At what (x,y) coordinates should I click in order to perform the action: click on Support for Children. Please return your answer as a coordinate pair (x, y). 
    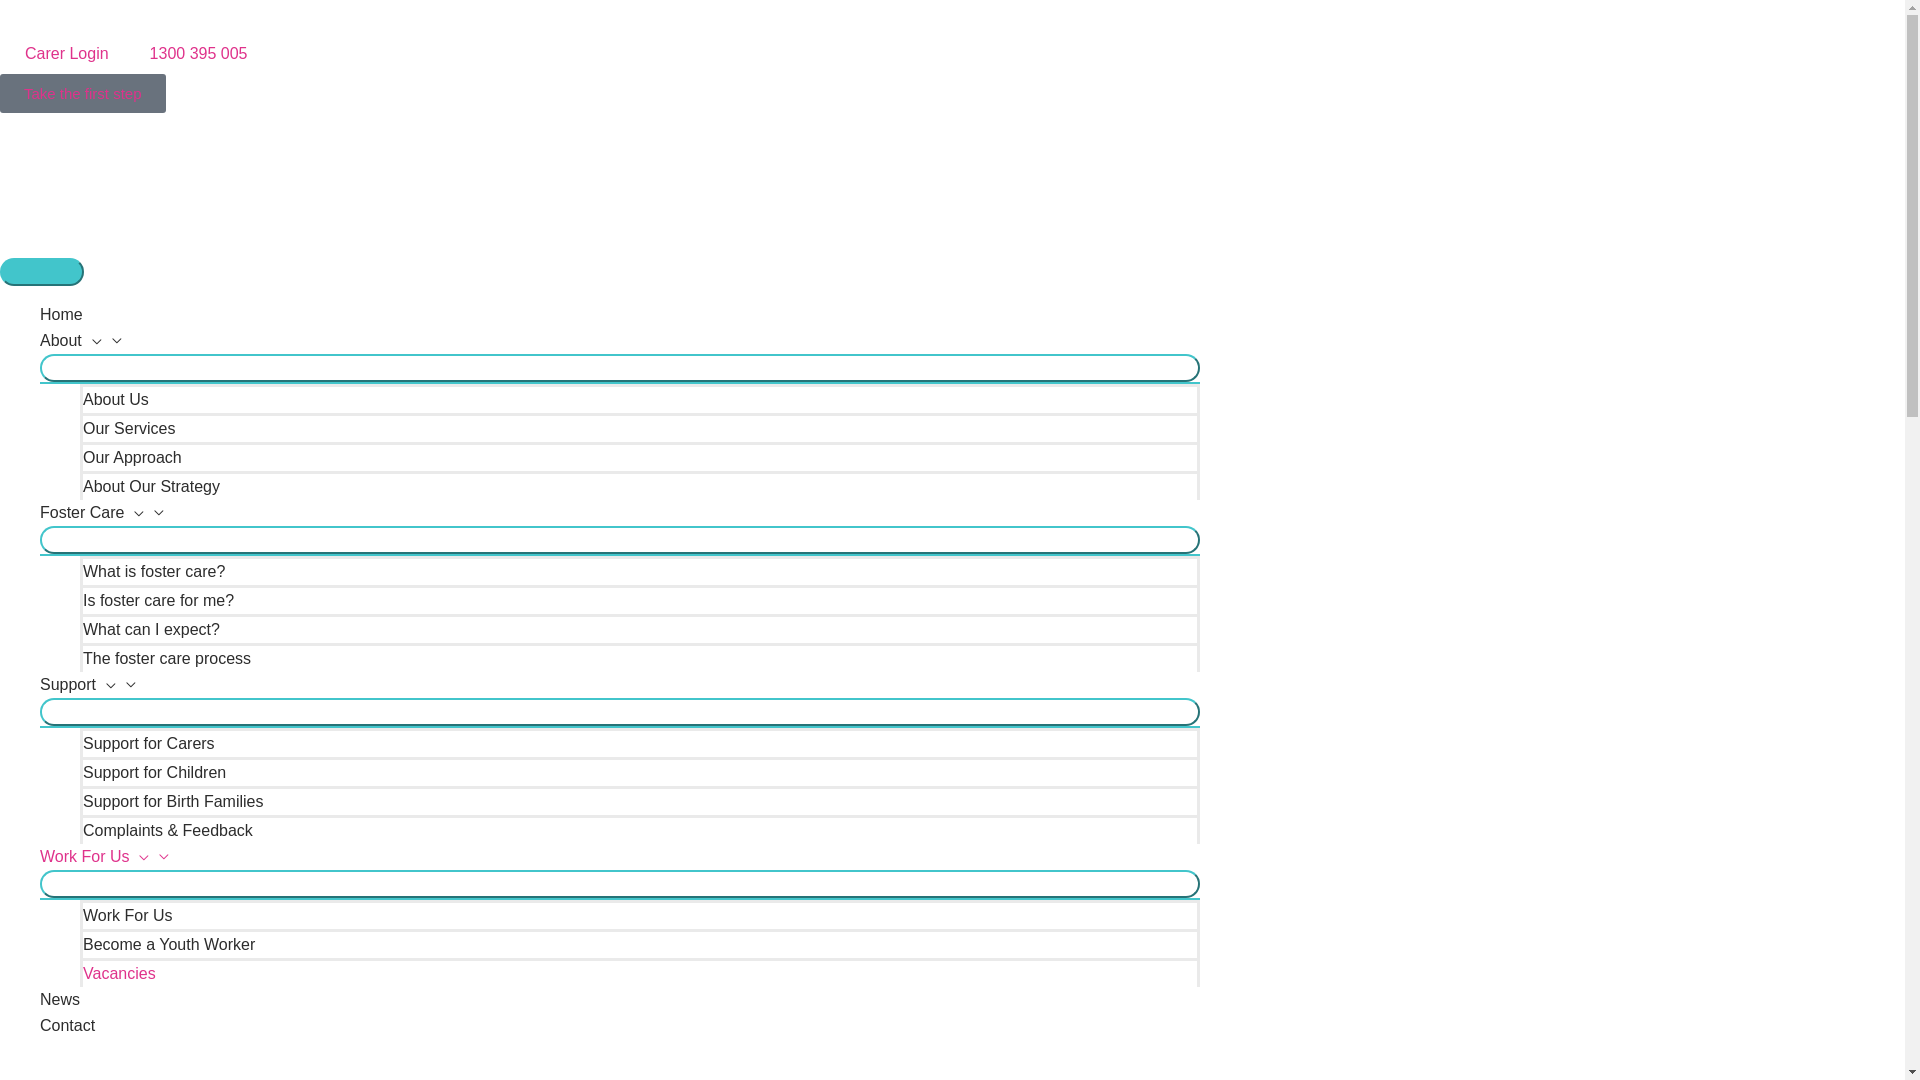
    Looking at the image, I should click on (640, 772).